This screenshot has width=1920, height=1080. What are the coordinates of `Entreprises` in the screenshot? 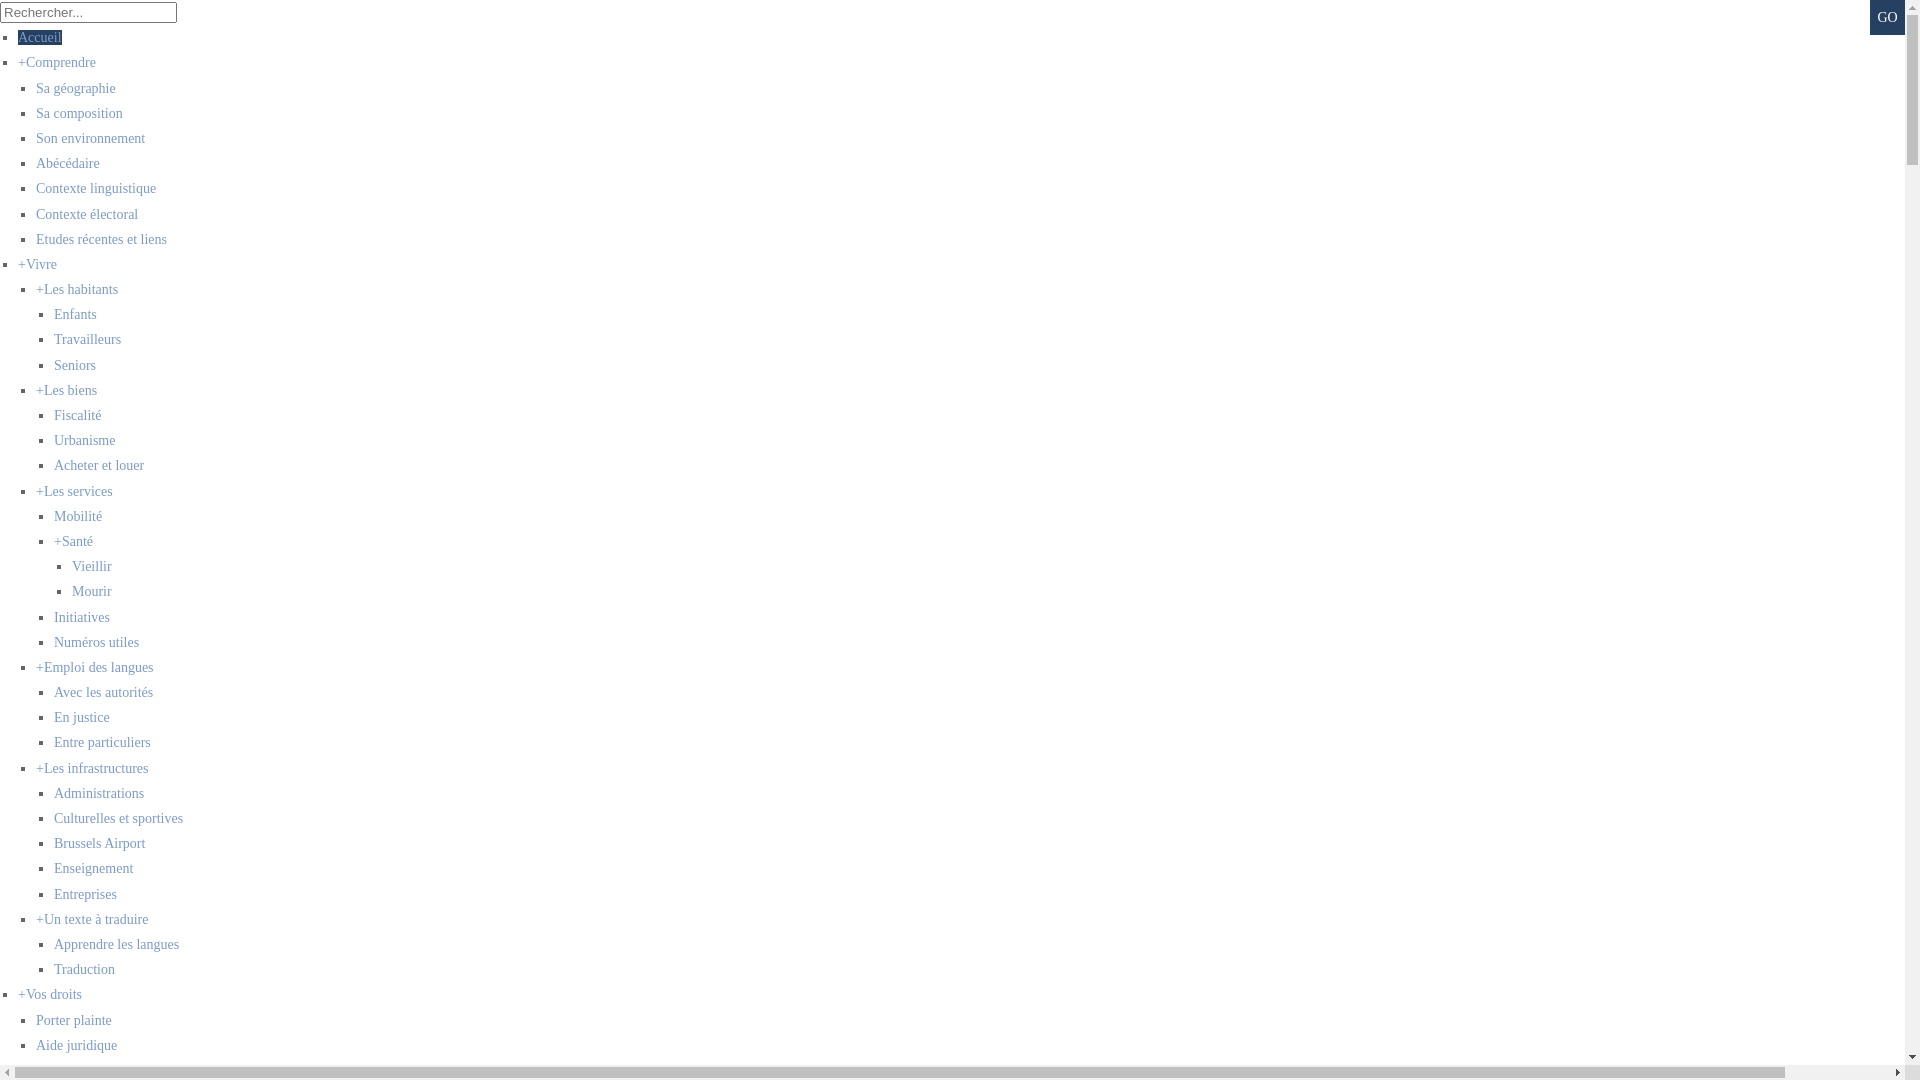 It's located at (86, 894).